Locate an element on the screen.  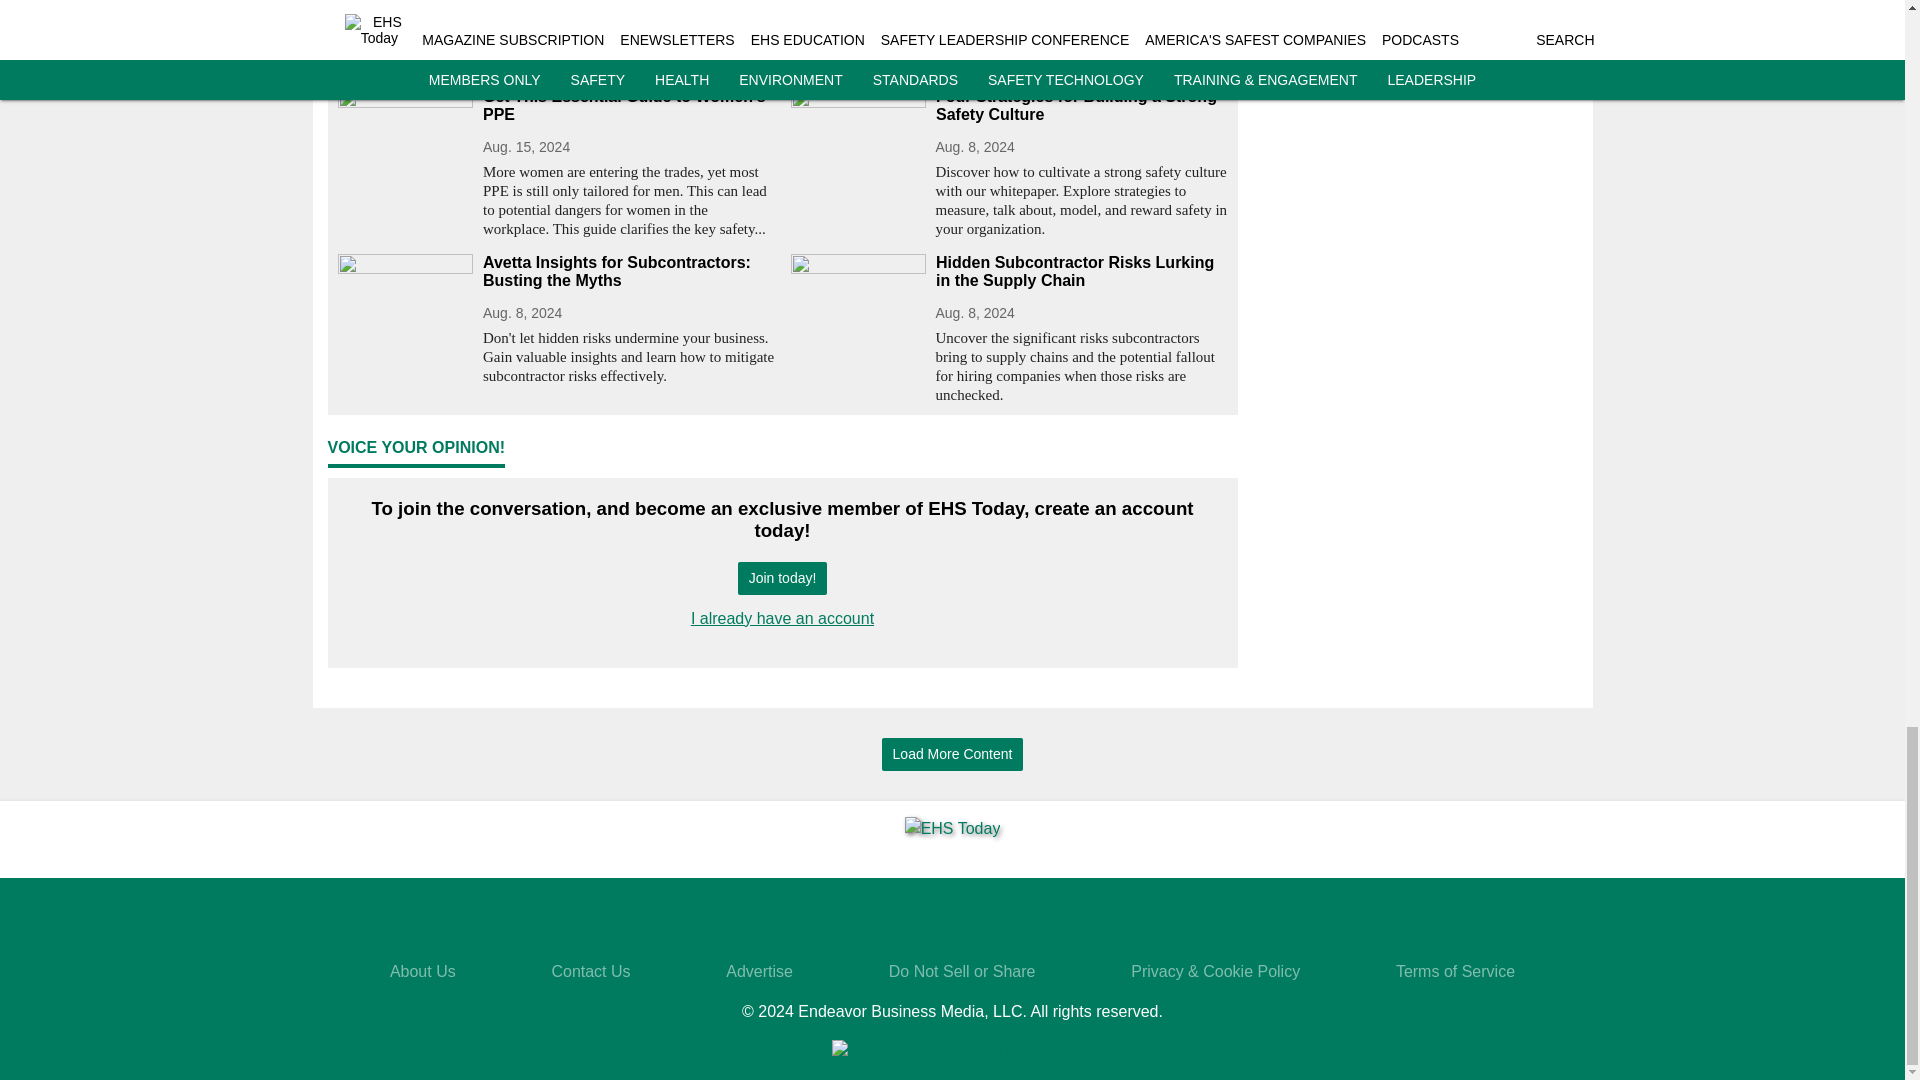
I already have an account is located at coordinates (782, 618).